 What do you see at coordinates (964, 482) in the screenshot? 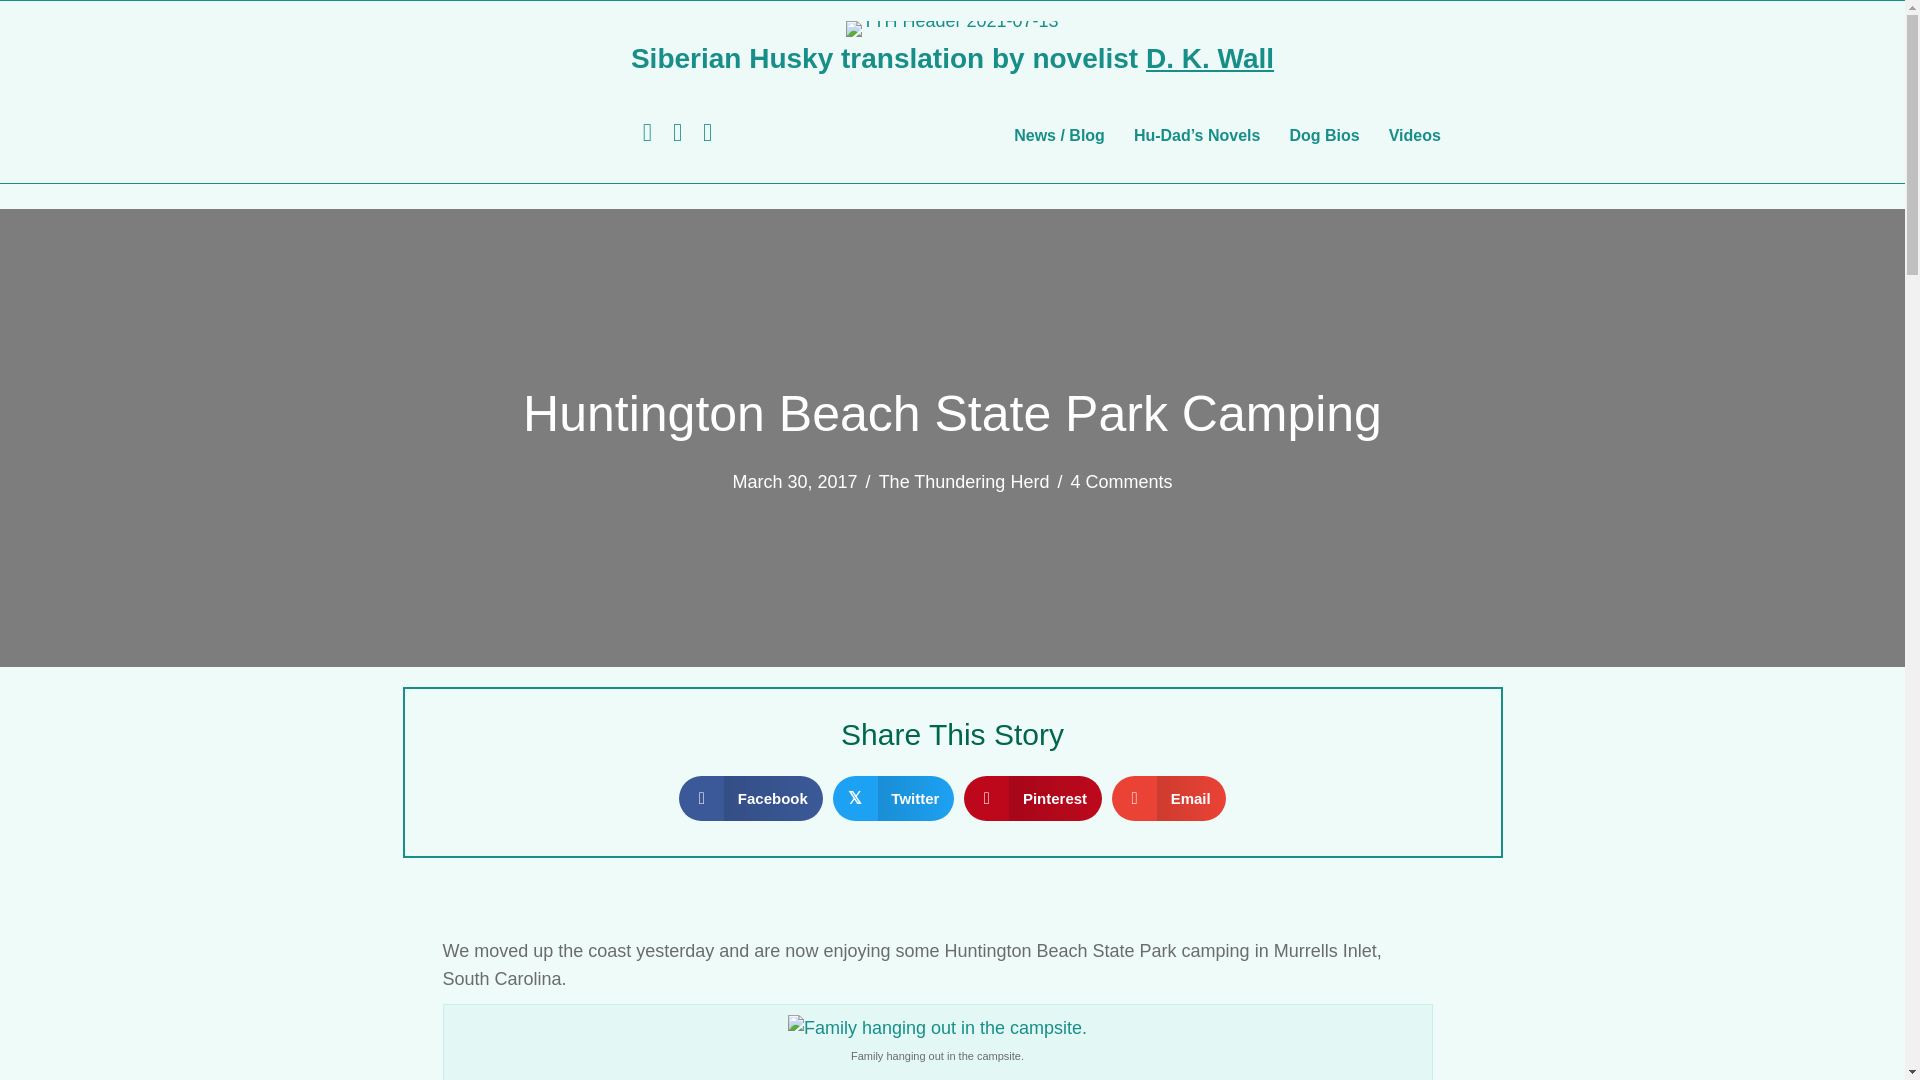
I see `The Thundering Herd` at bounding box center [964, 482].